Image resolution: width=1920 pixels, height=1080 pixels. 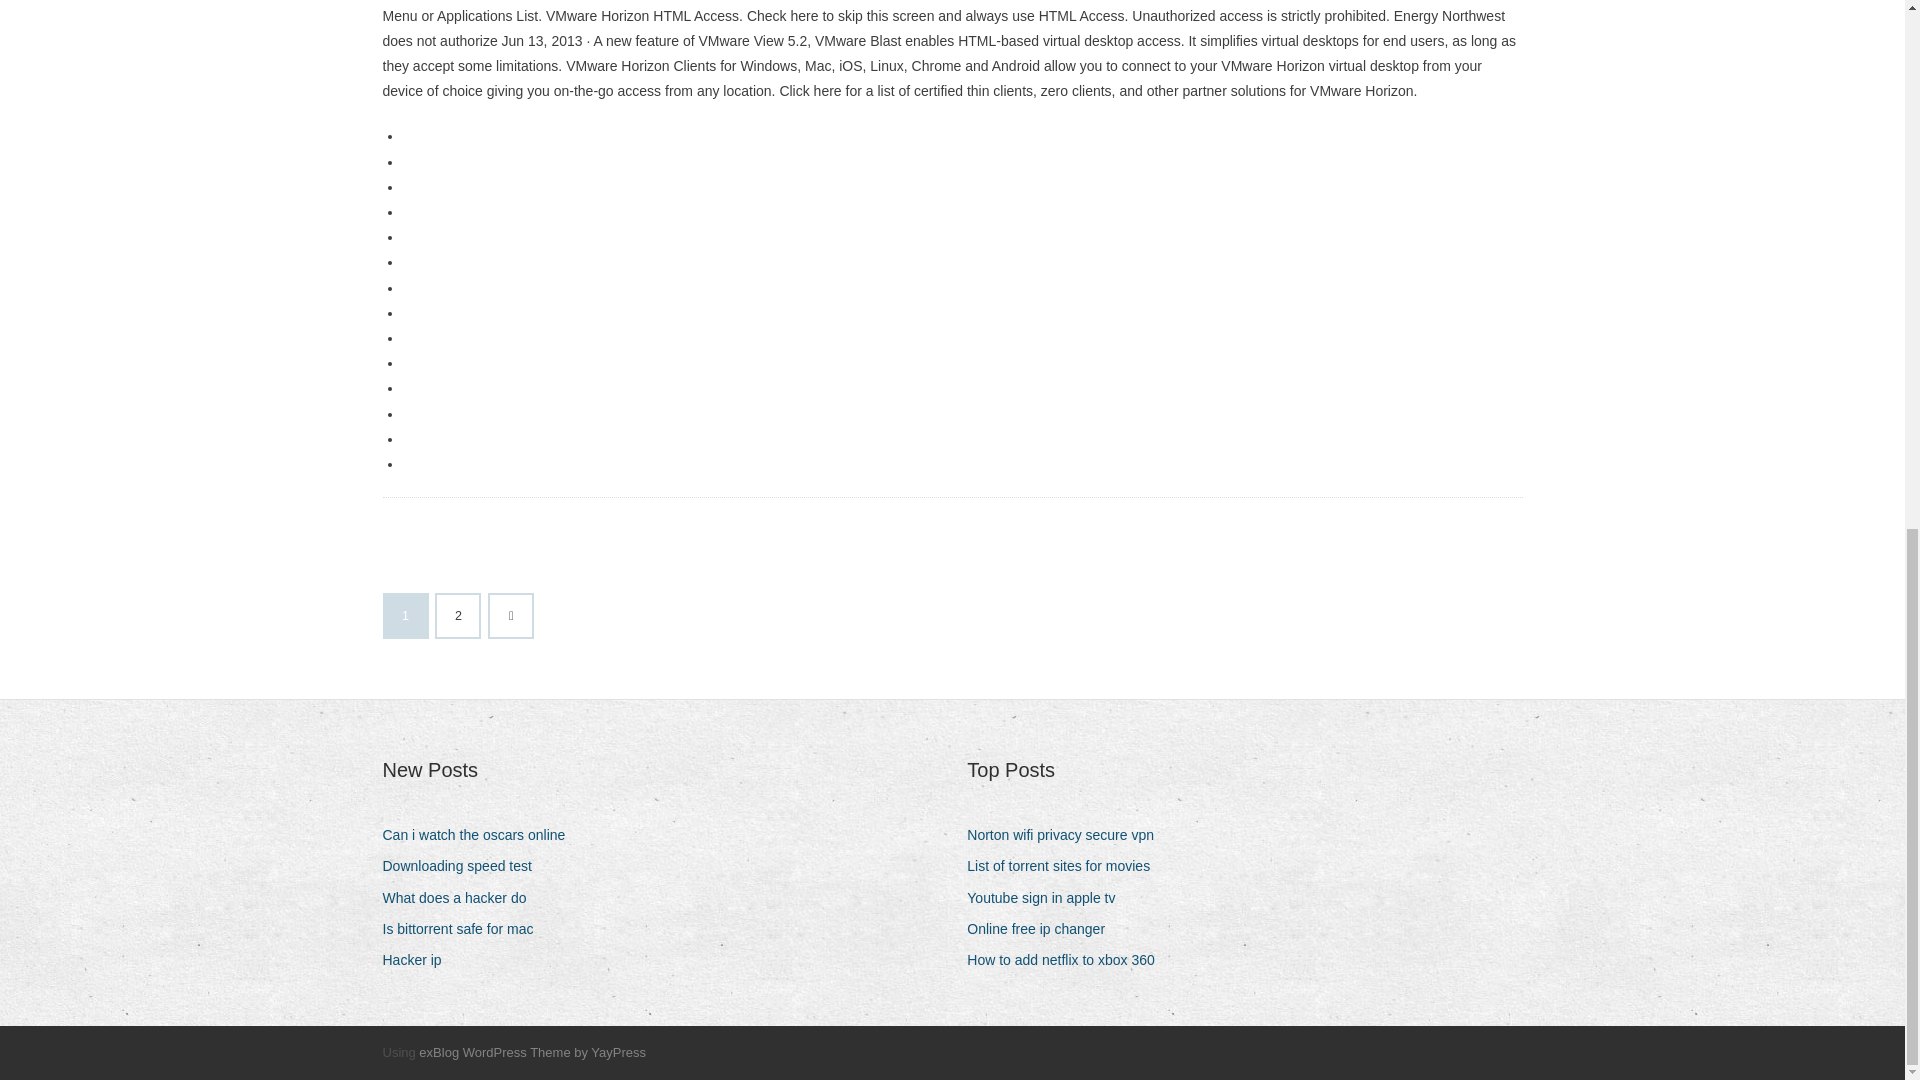 What do you see at coordinates (419, 960) in the screenshot?
I see `Hacker ip` at bounding box center [419, 960].